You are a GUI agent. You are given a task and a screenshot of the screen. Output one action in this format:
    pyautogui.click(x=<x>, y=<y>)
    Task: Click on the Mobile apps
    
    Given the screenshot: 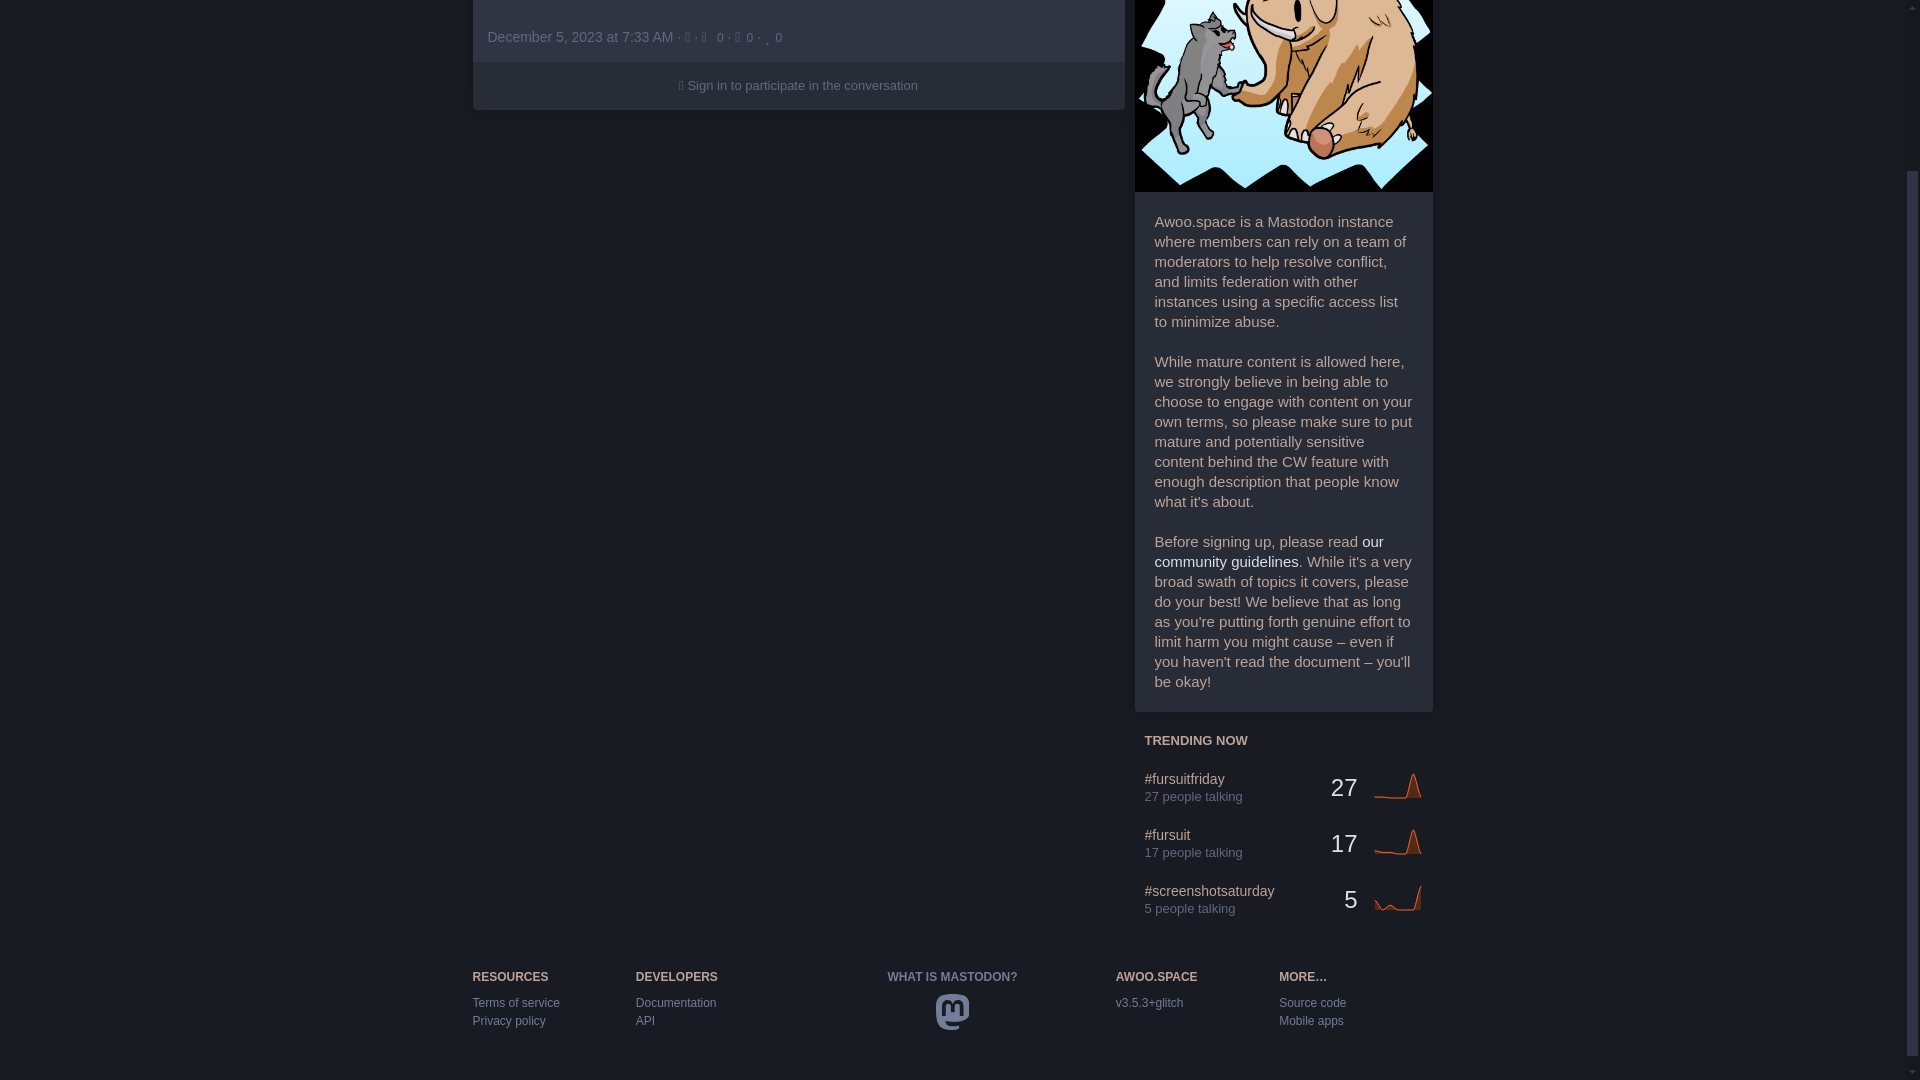 What is the action you would take?
    pyautogui.click(x=1311, y=1021)
    